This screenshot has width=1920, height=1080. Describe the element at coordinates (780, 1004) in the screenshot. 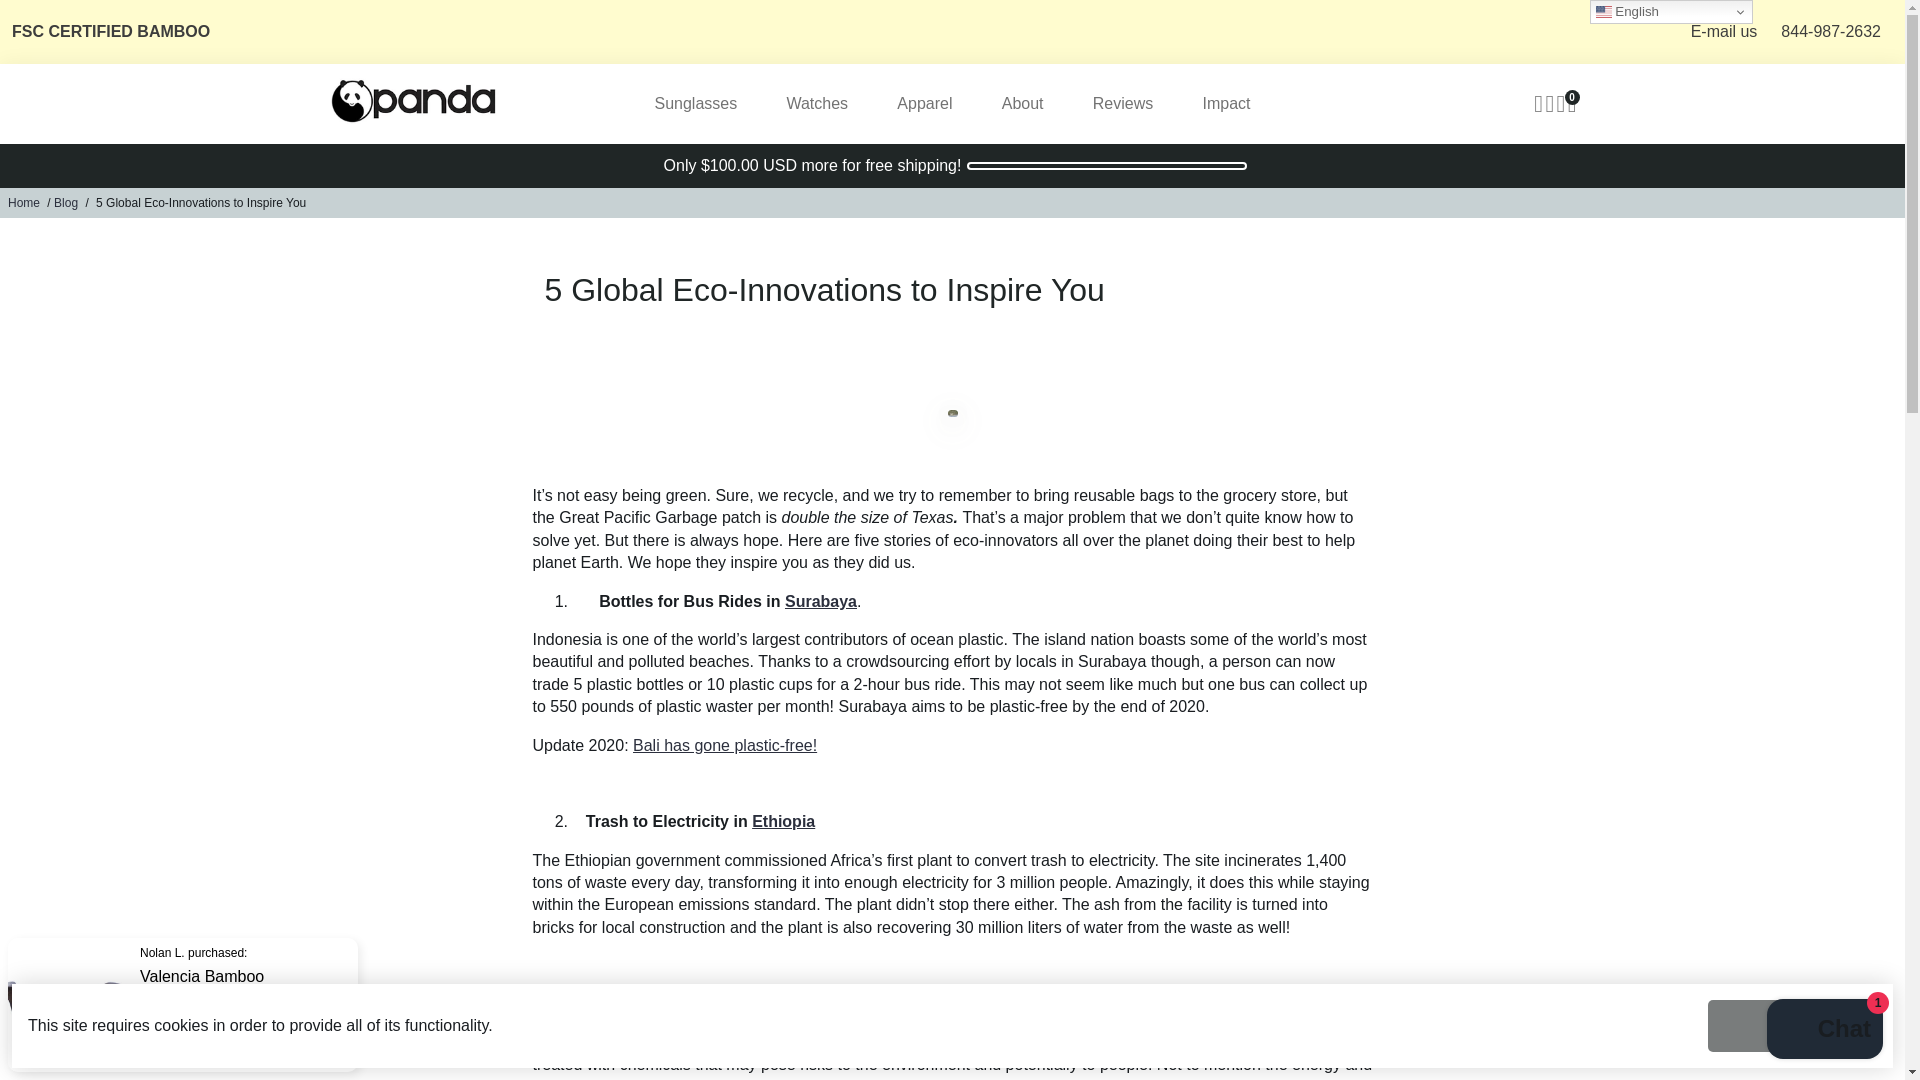

I see `Edmonton all natural swimming pool` at that location.